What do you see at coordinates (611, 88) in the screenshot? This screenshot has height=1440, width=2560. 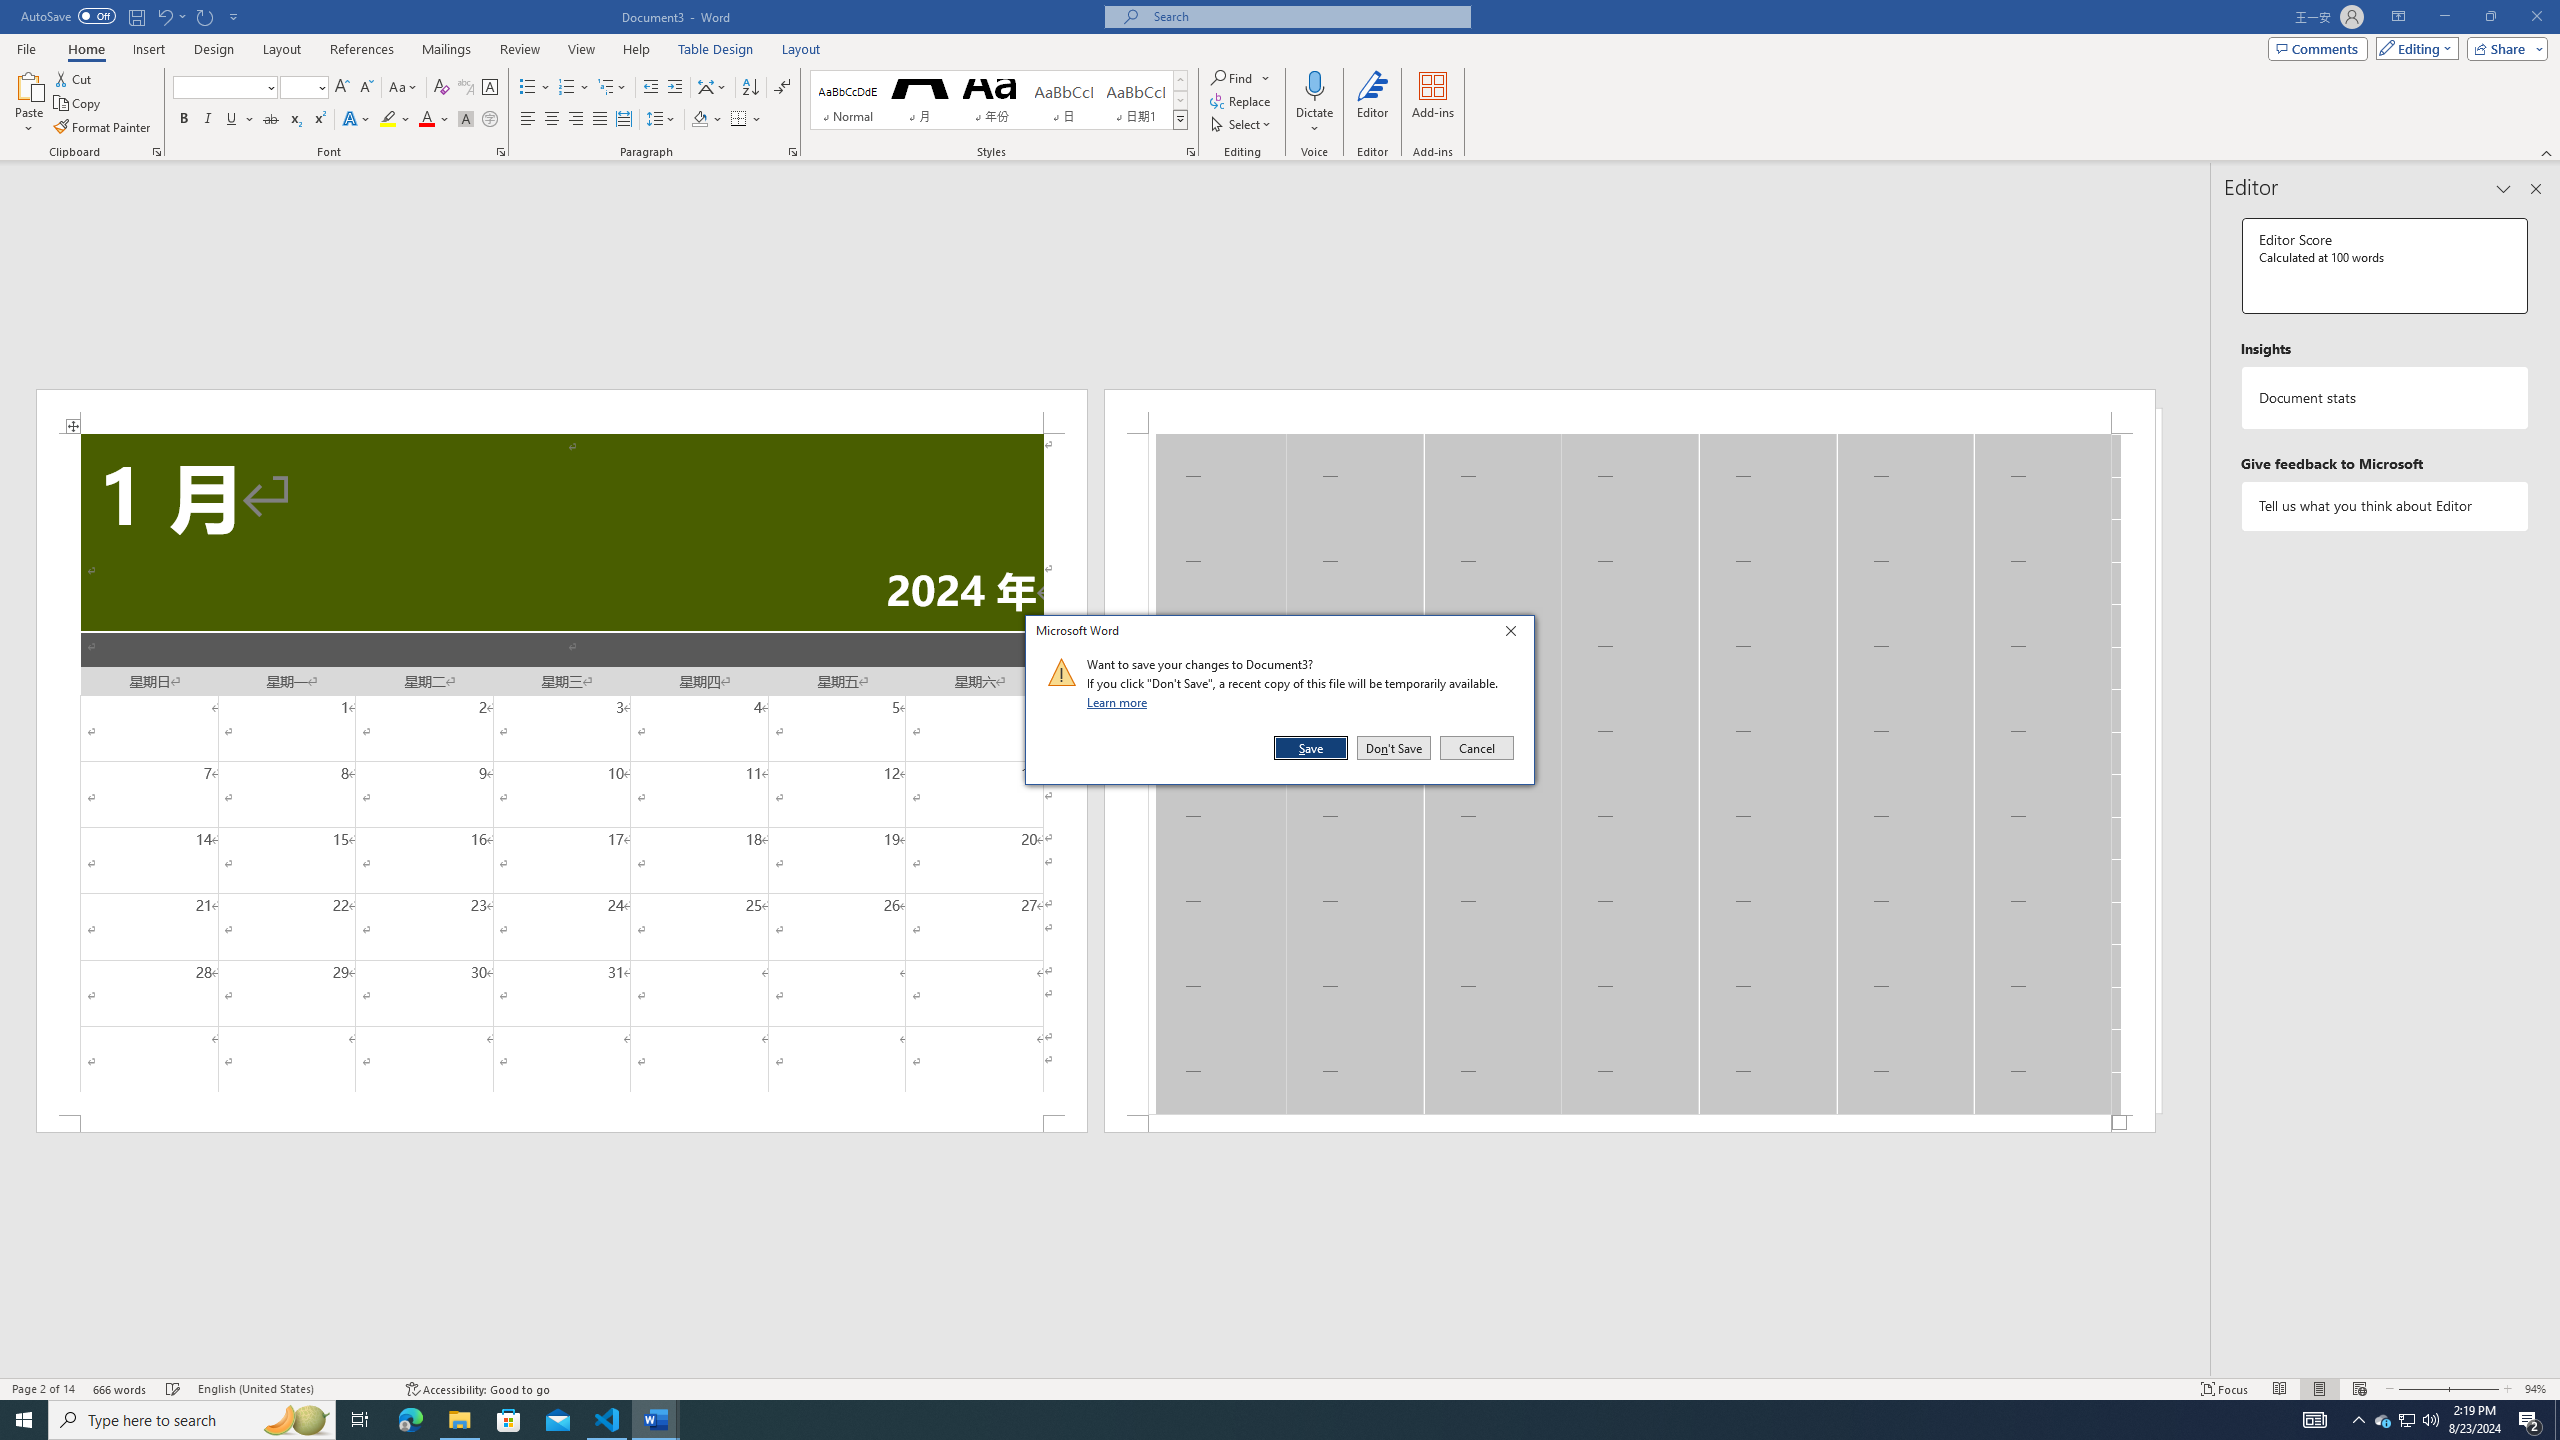 I see `Multilevel List` at bounding box center [611, 88].